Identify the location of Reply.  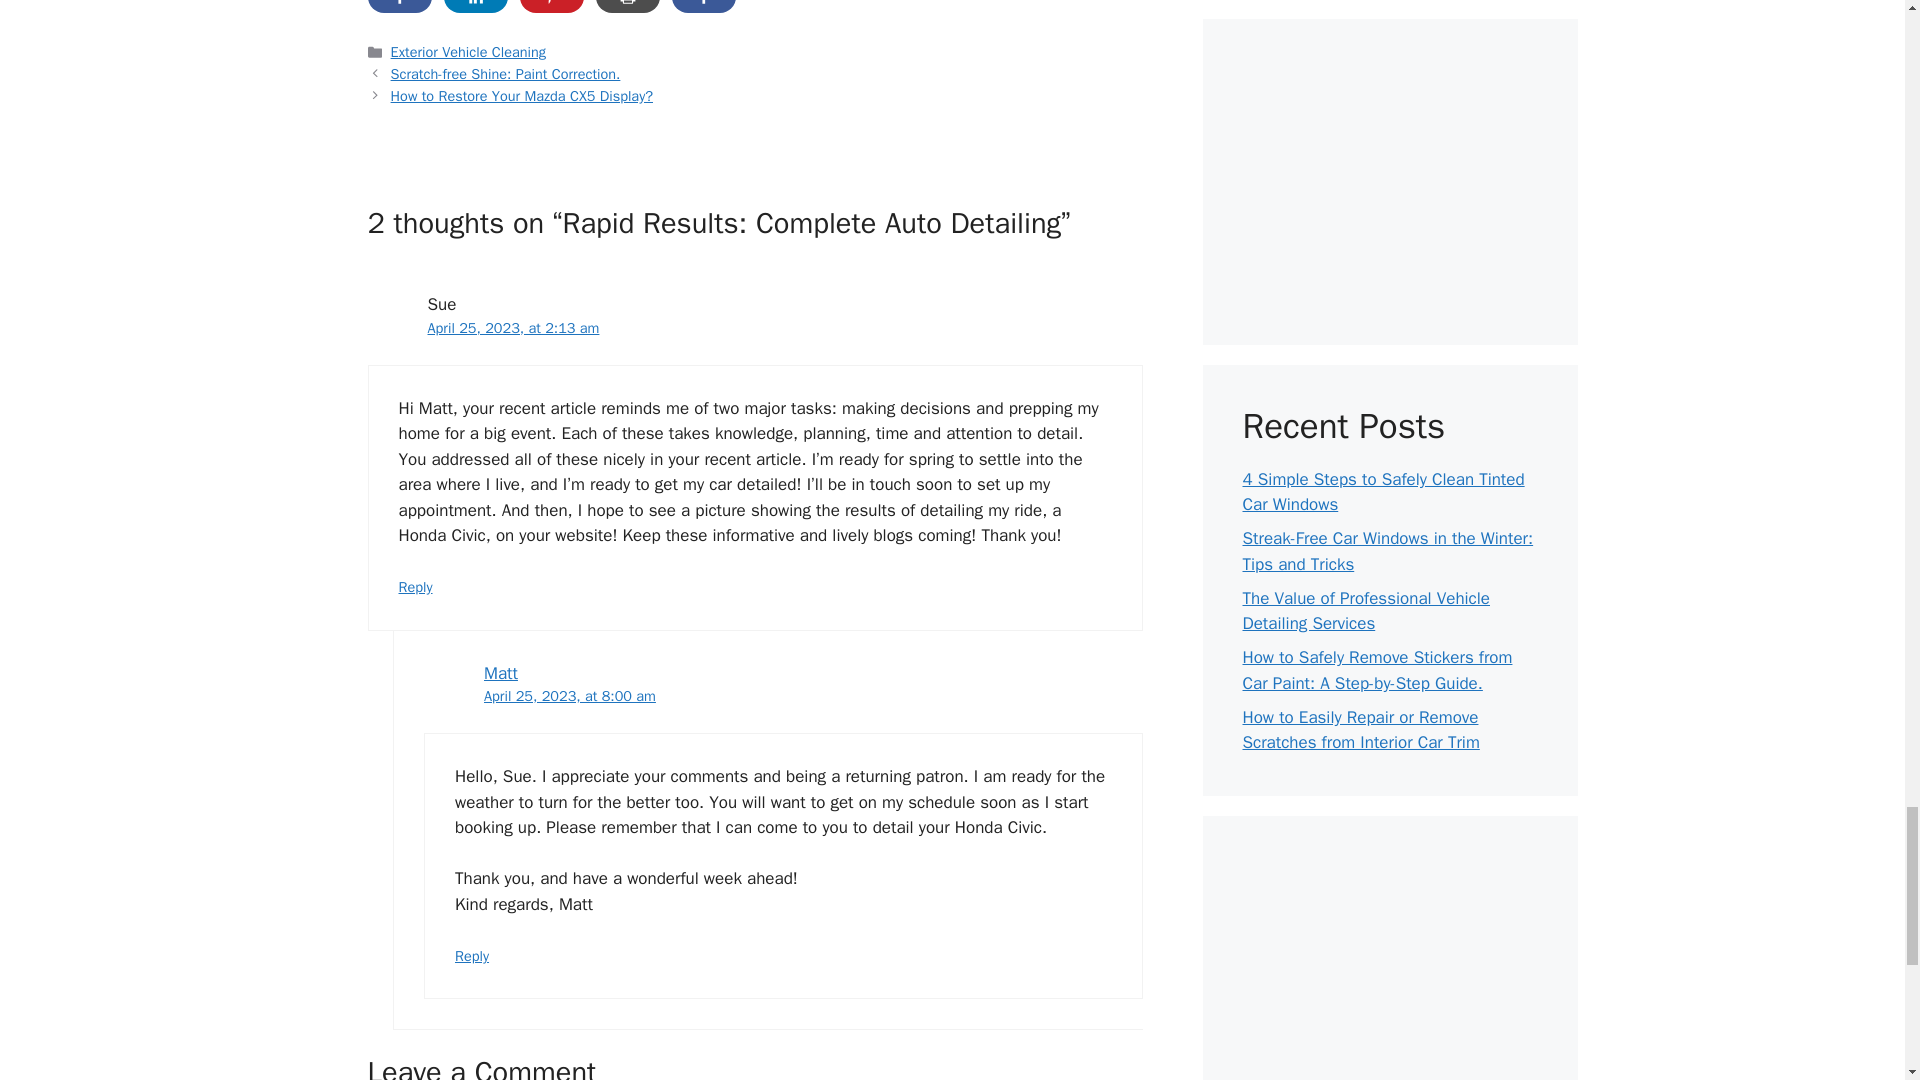
(414, 586).